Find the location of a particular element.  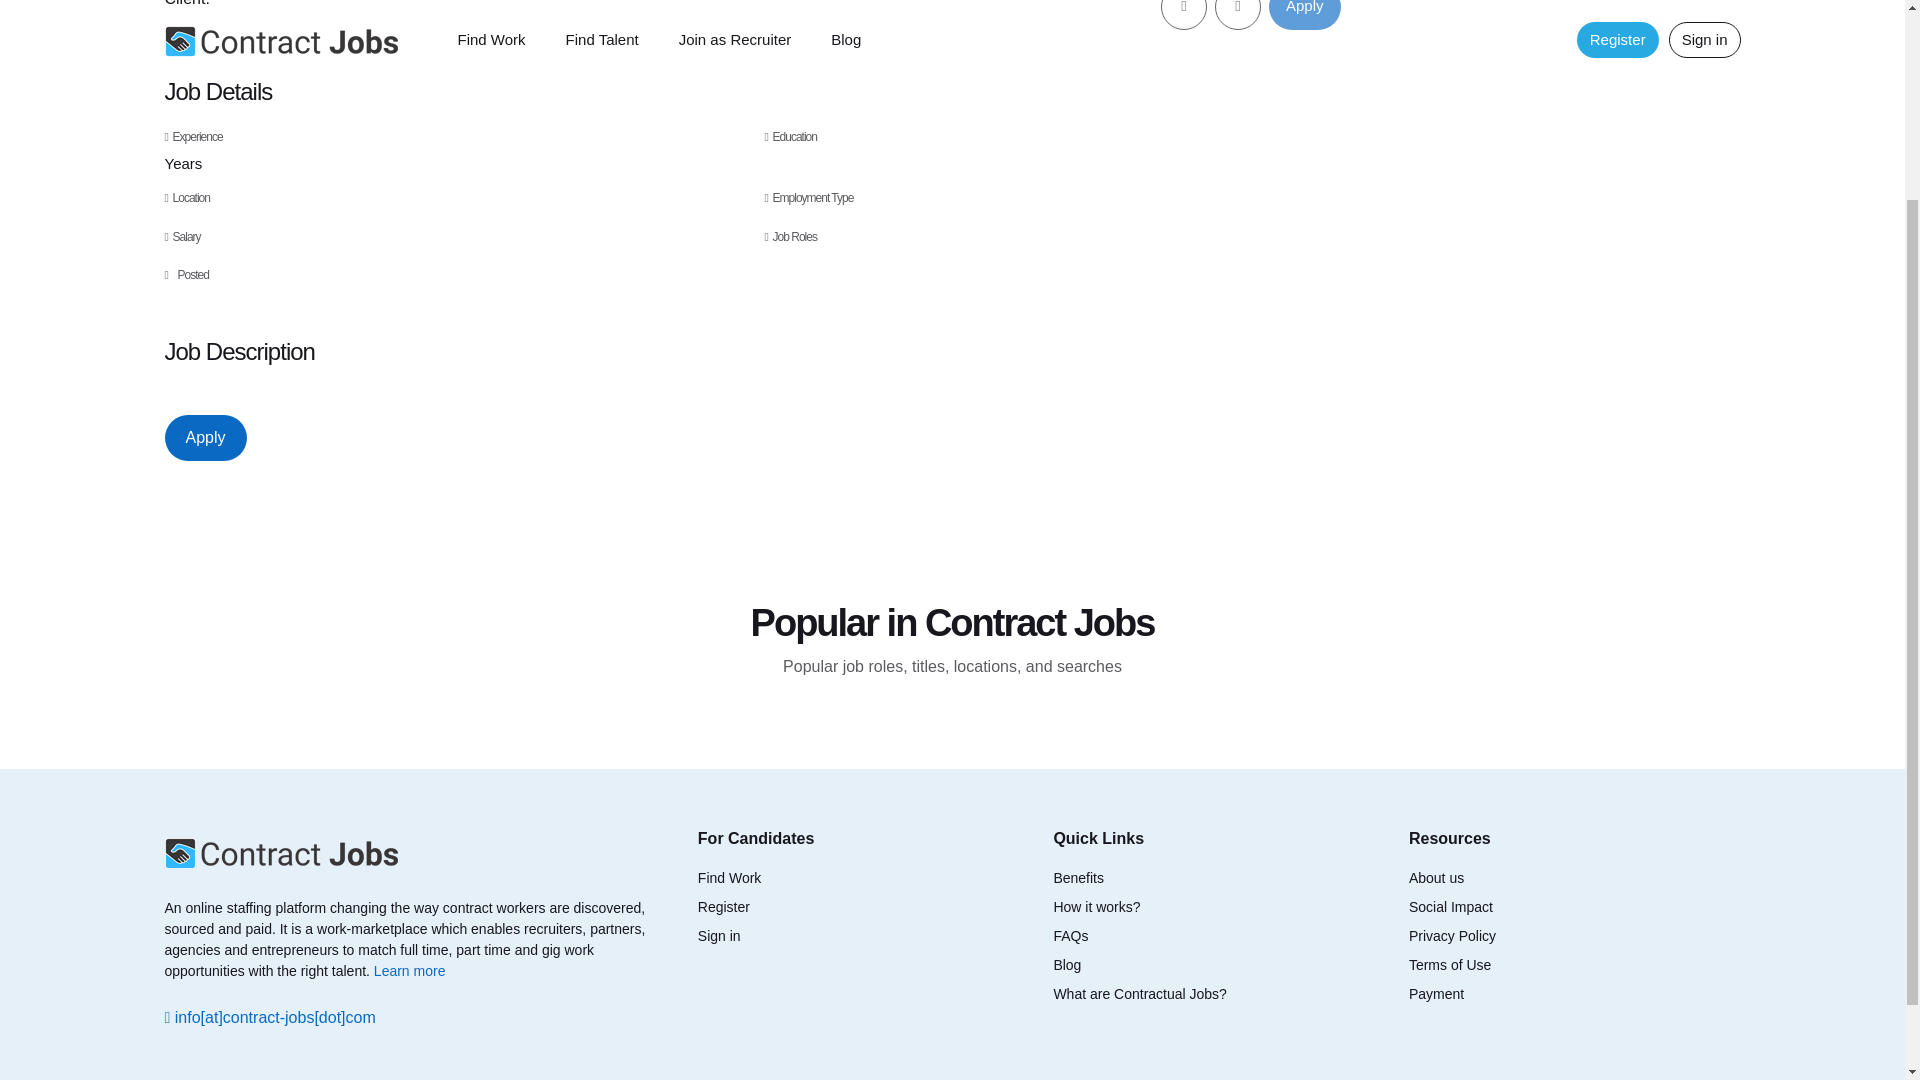

Share is located at coordinates (1238, 15).